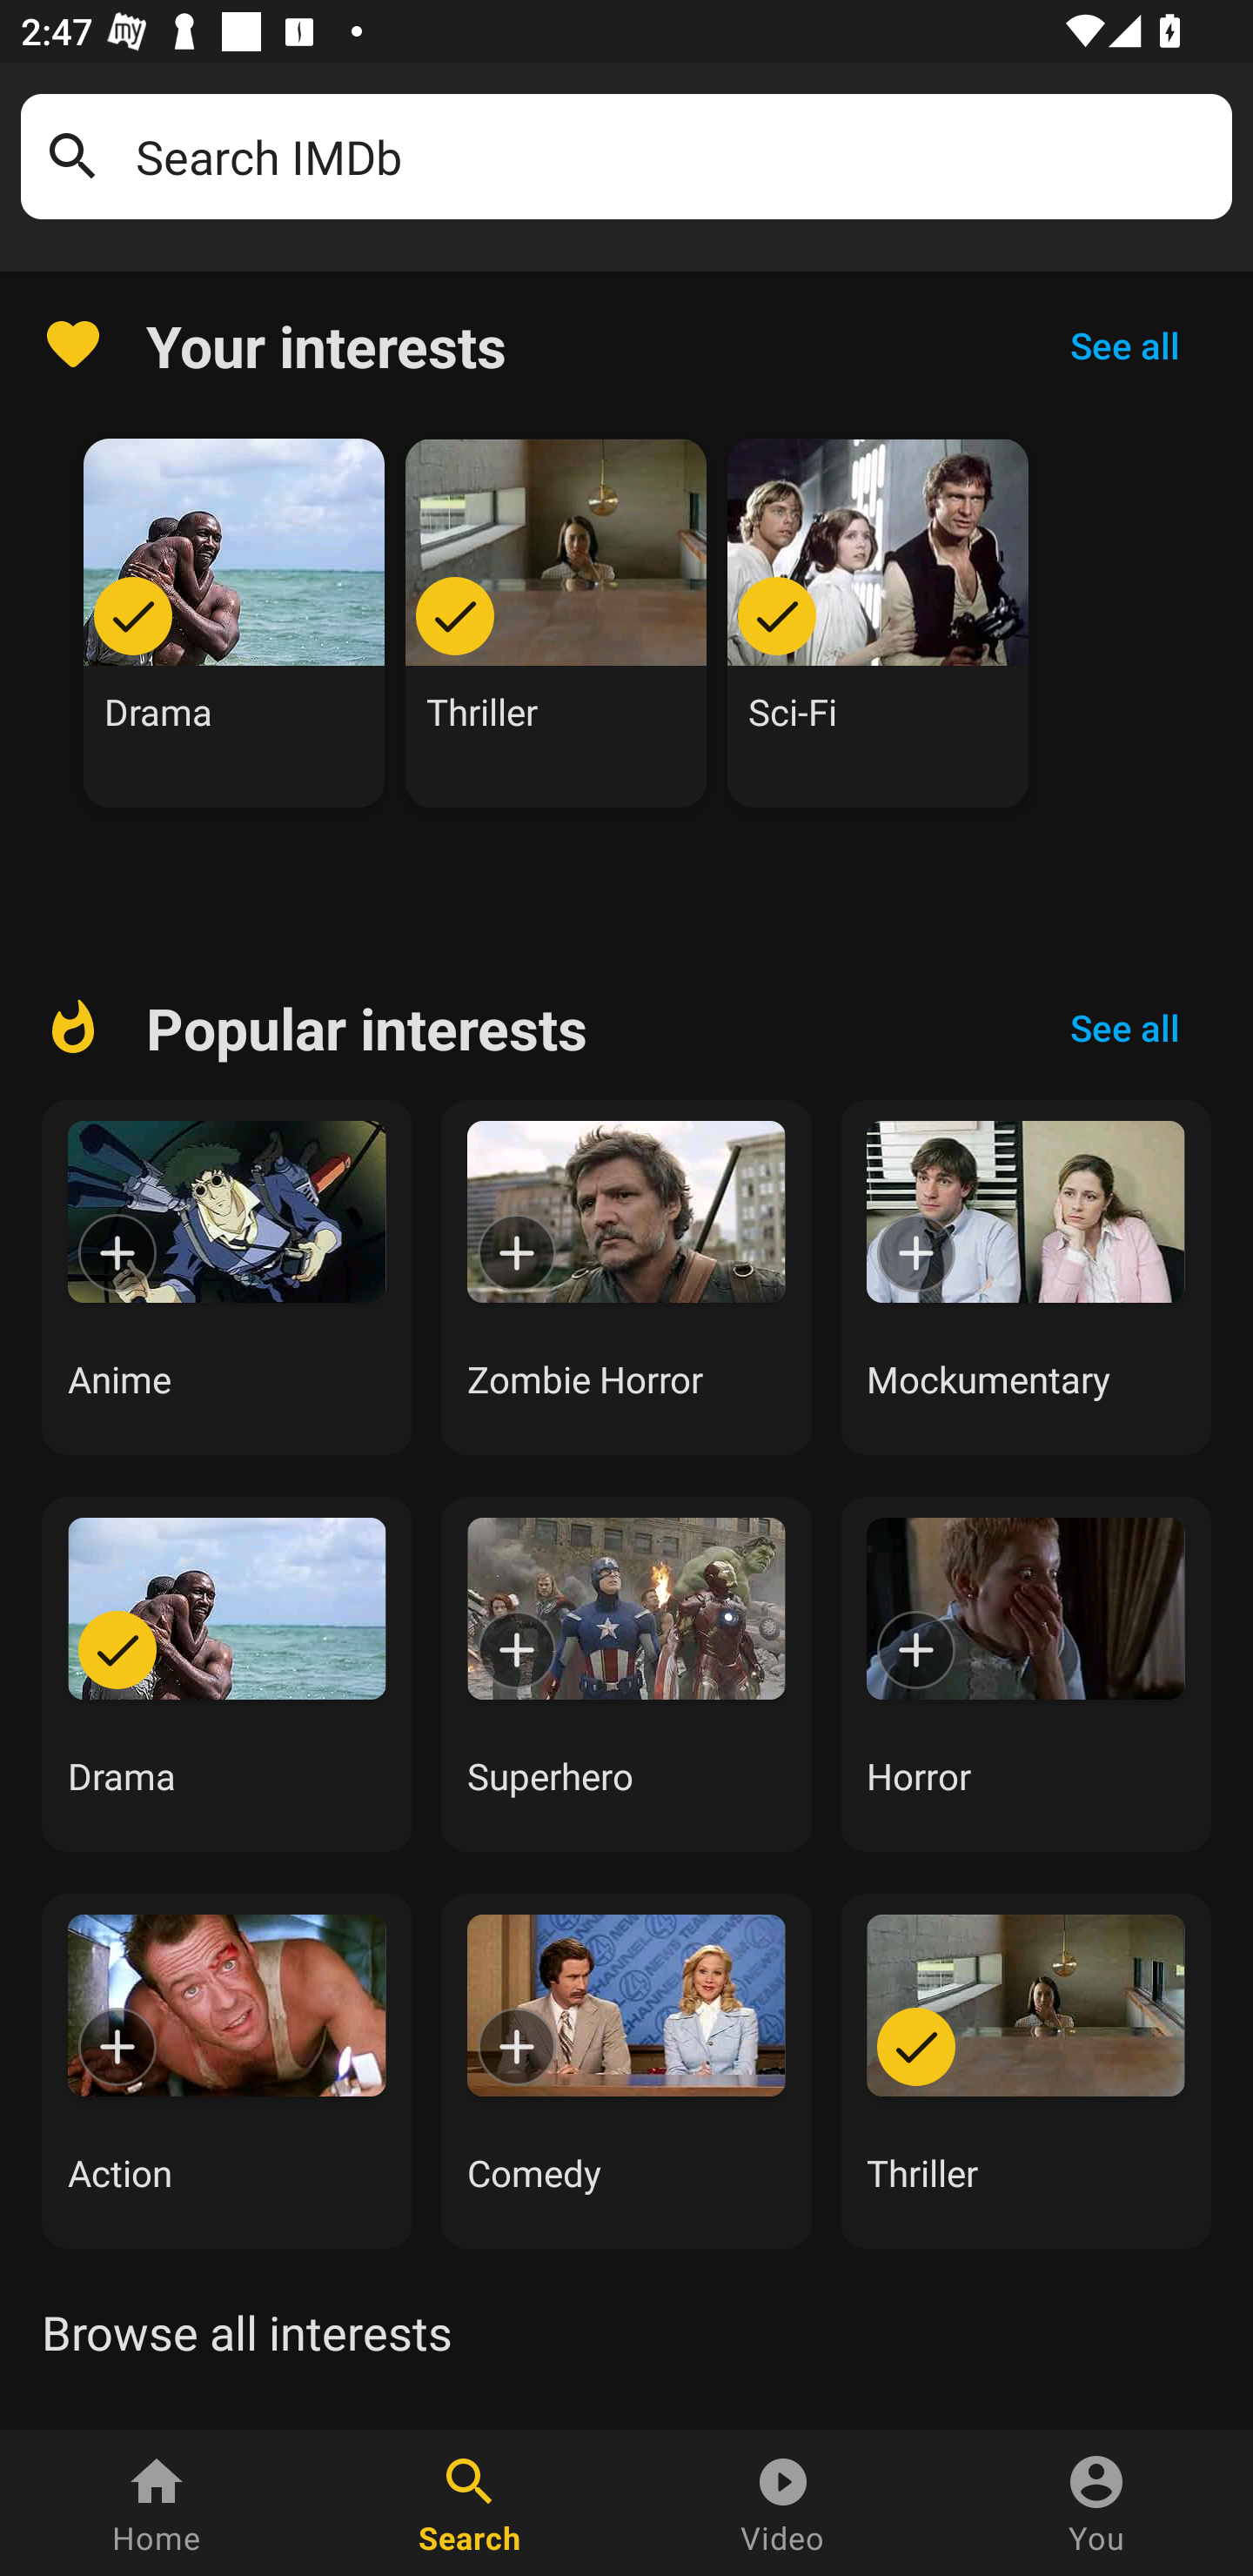  What do you see at coordinates (226, 2070) in the screenshot?
I see `Action` at bounding box center [226, 2070].